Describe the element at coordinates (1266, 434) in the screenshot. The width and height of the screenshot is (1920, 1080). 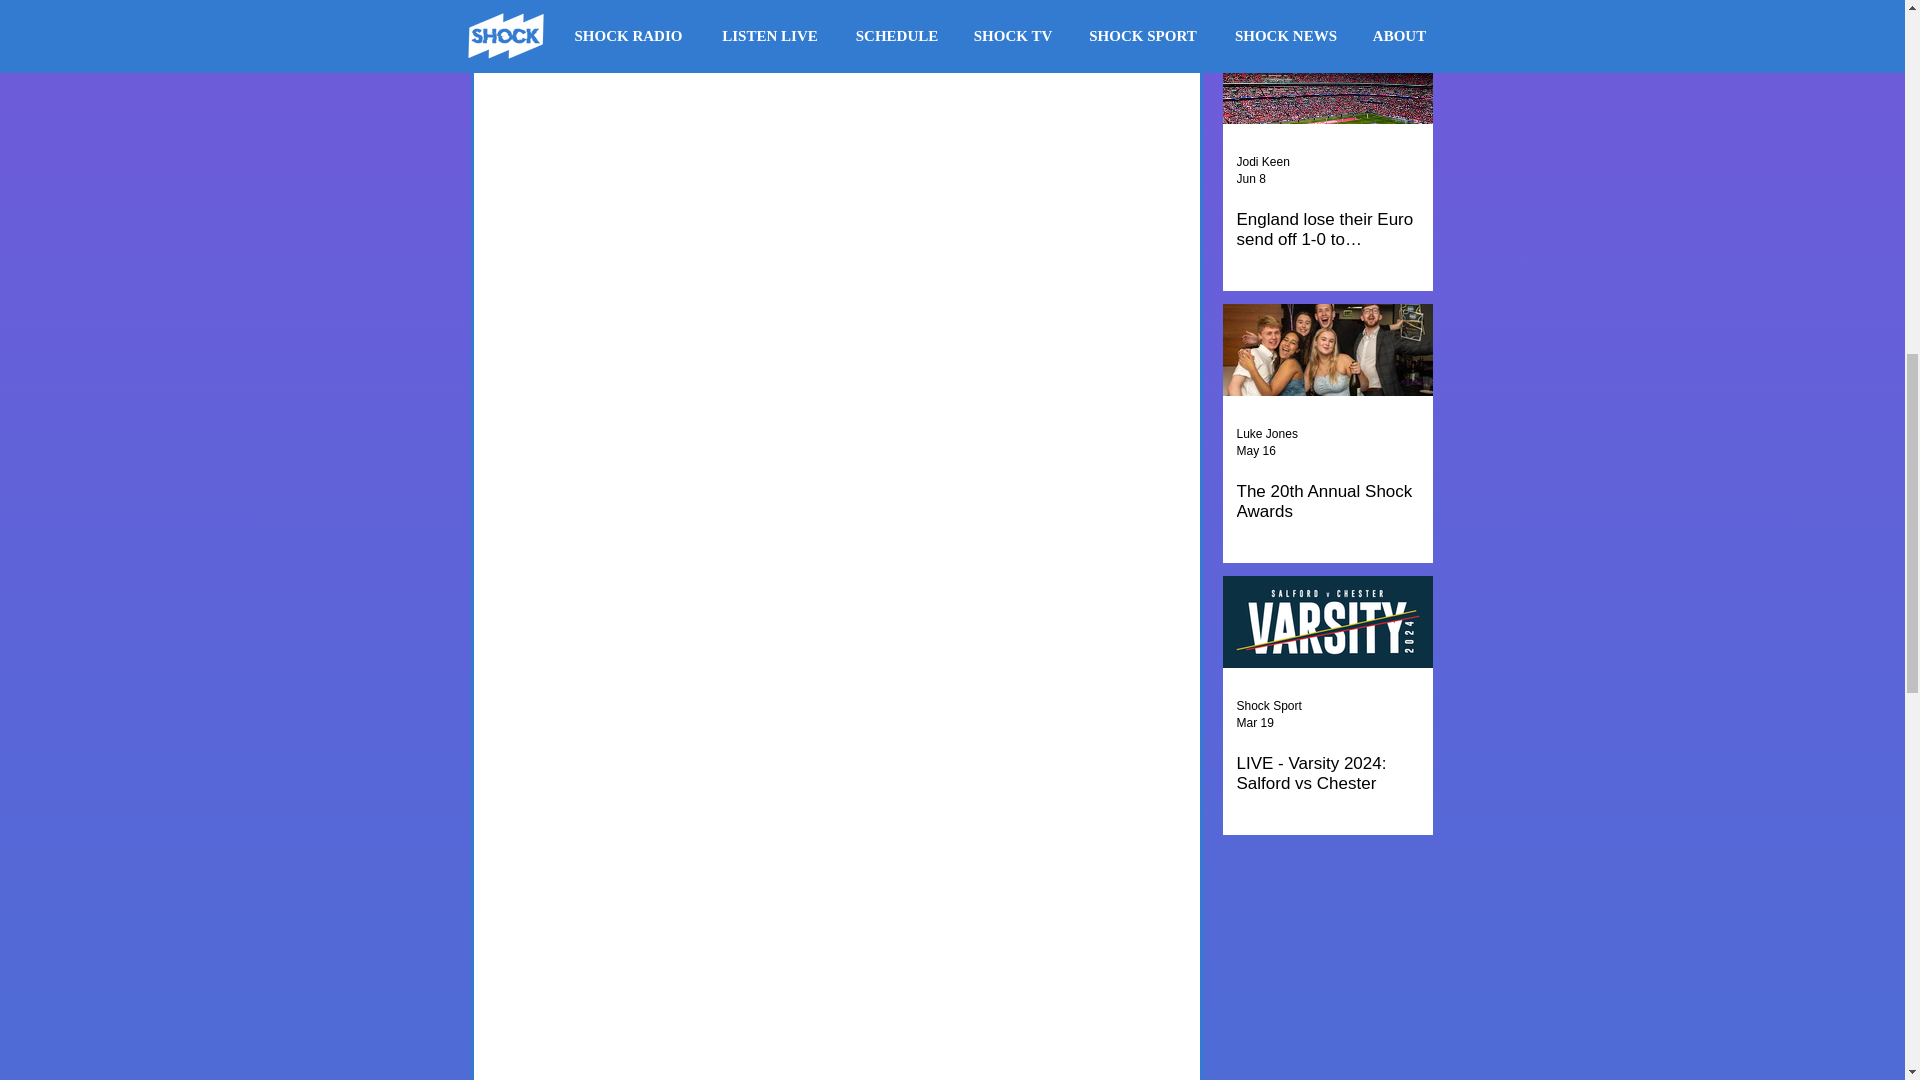
I see `Luke Jones` at that location.